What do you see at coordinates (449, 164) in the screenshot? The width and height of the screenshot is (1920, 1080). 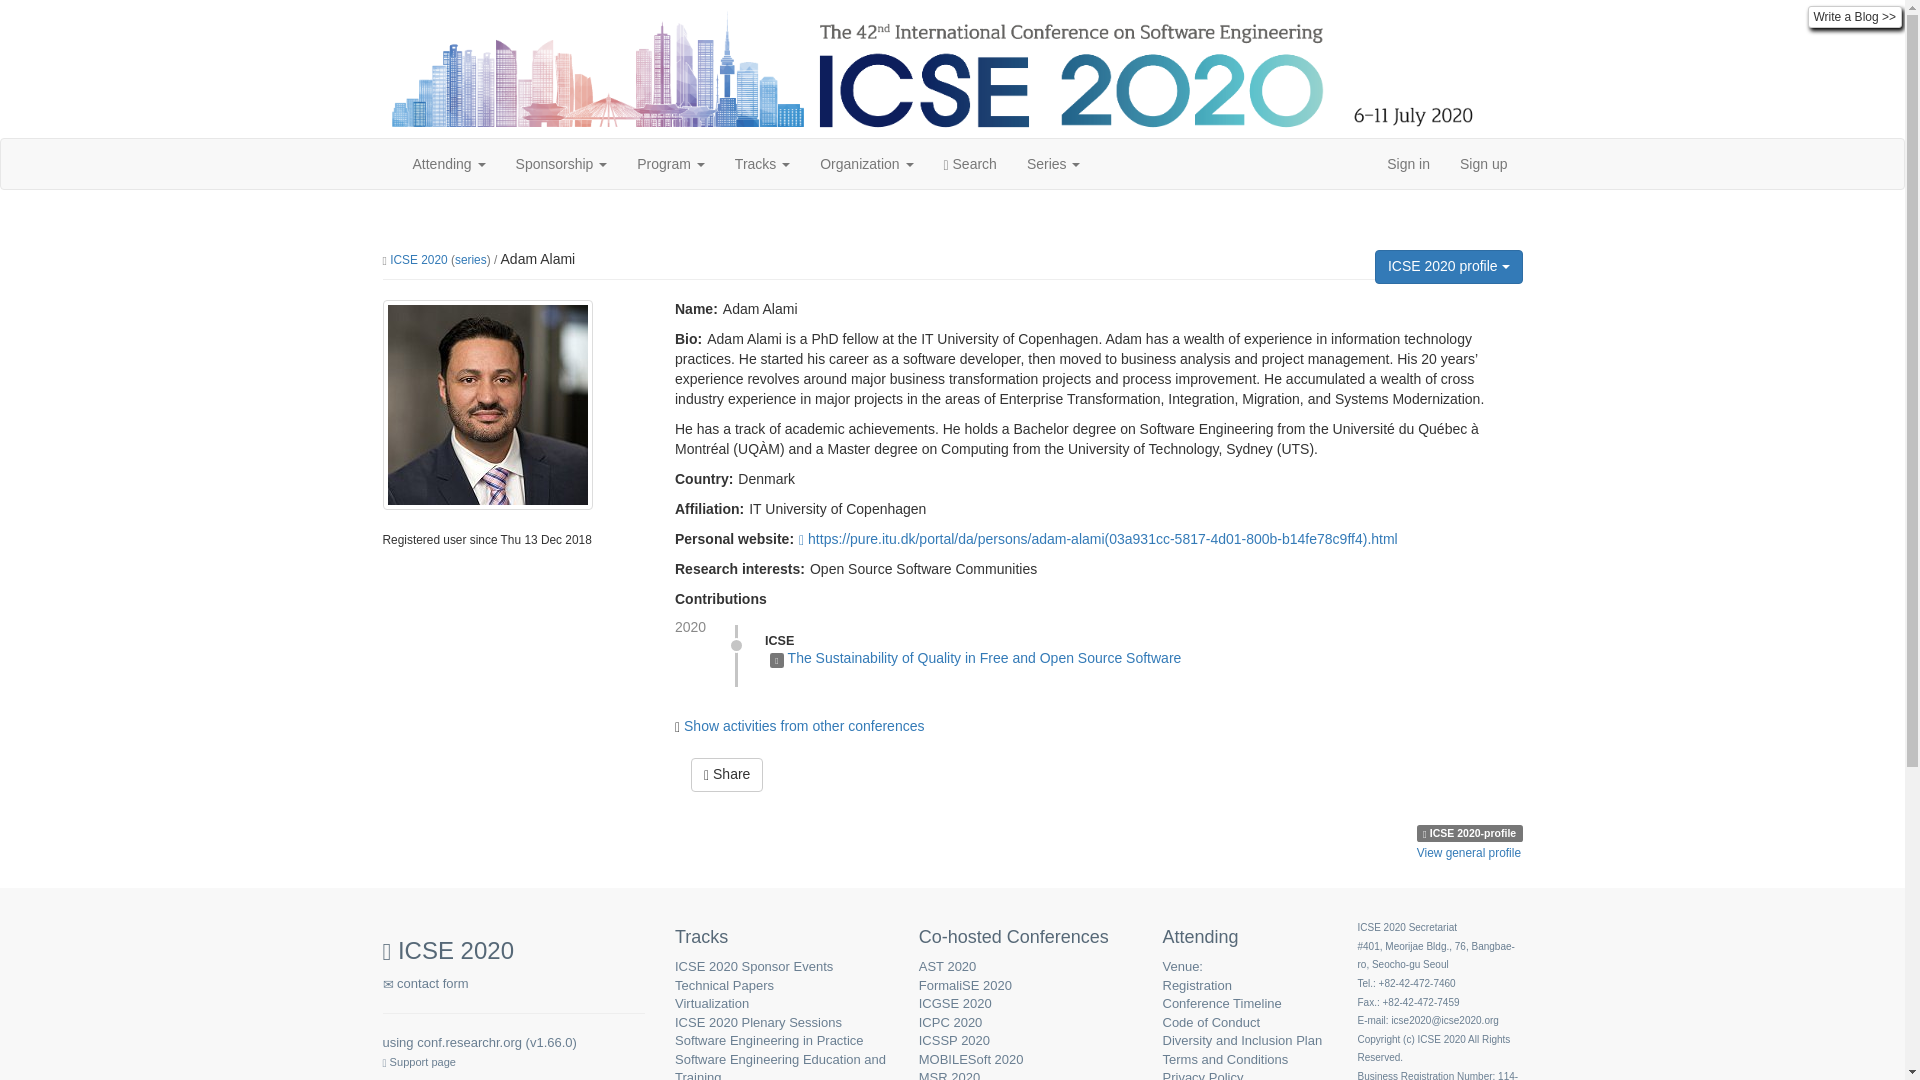 I see `Attending` at bounding box center [449, 164].